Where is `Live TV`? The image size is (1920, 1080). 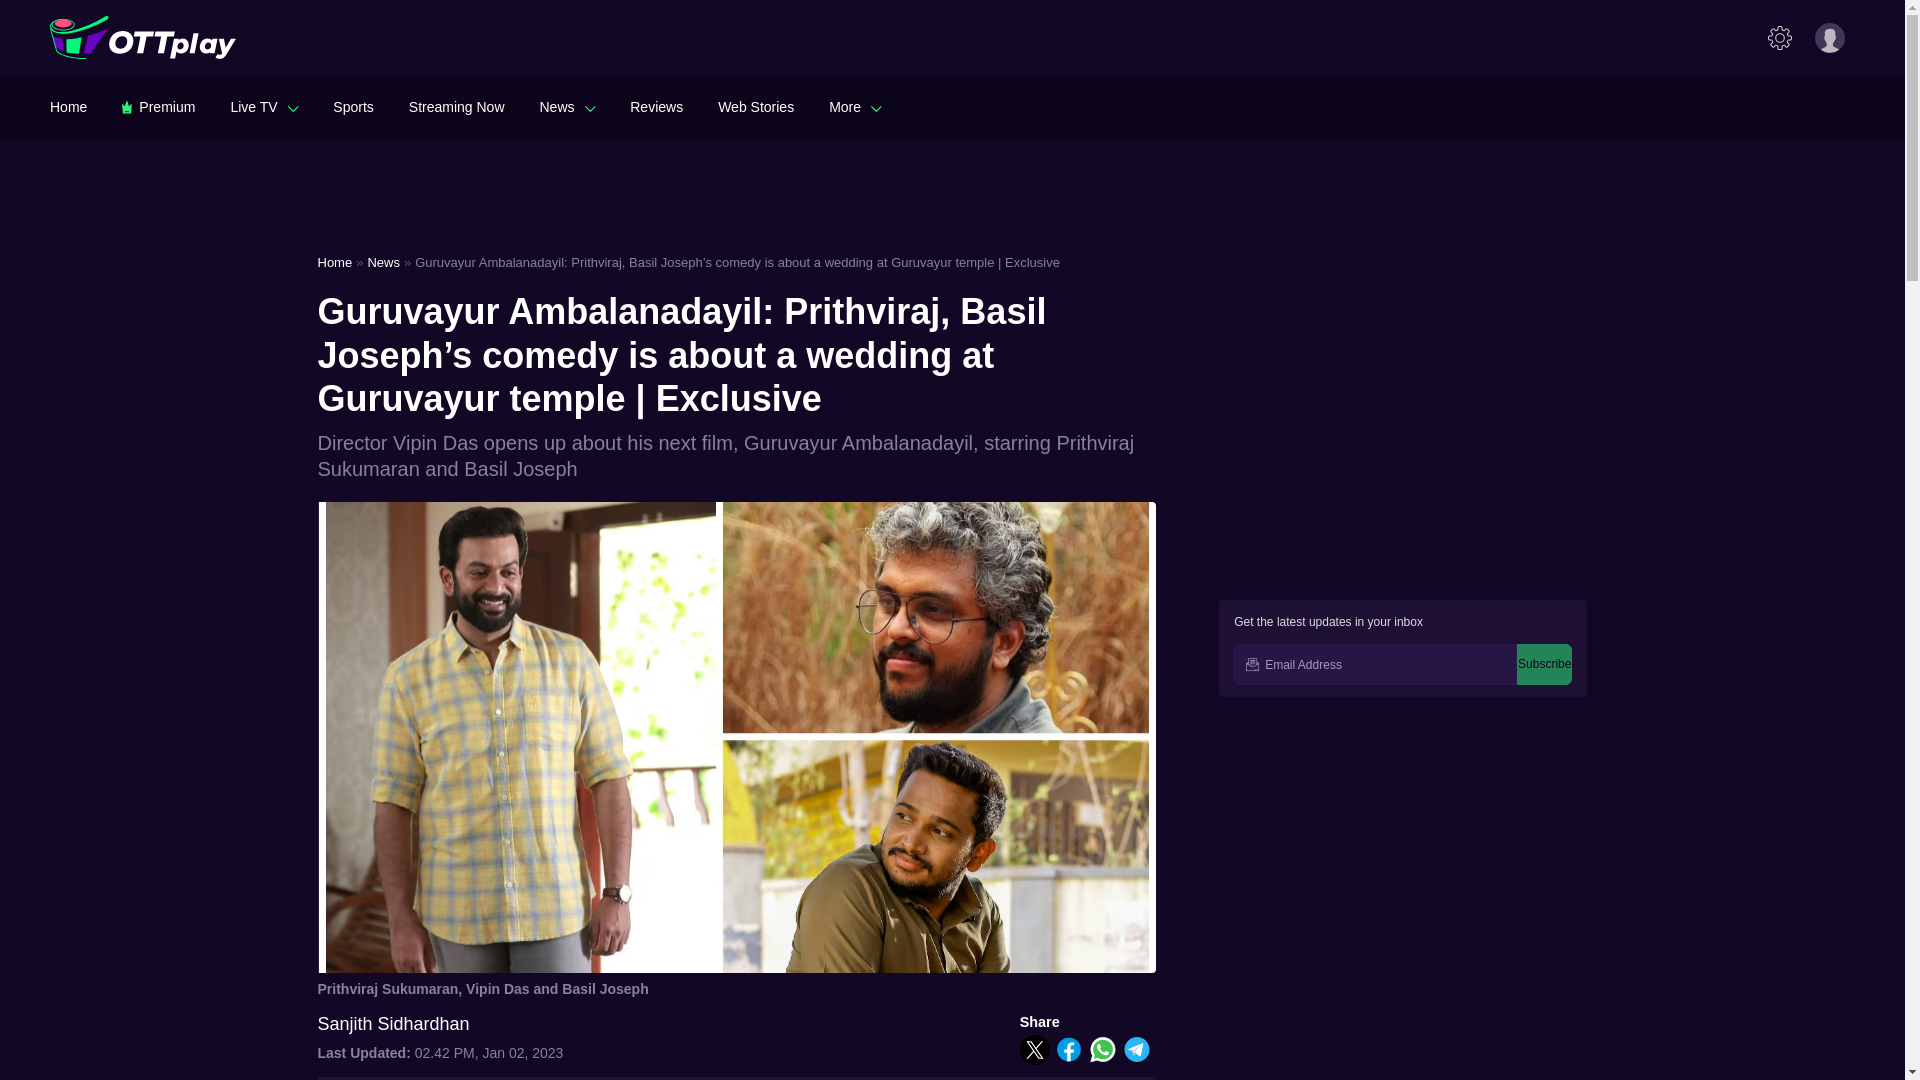 Live TV is located at coordinates (264, 106).